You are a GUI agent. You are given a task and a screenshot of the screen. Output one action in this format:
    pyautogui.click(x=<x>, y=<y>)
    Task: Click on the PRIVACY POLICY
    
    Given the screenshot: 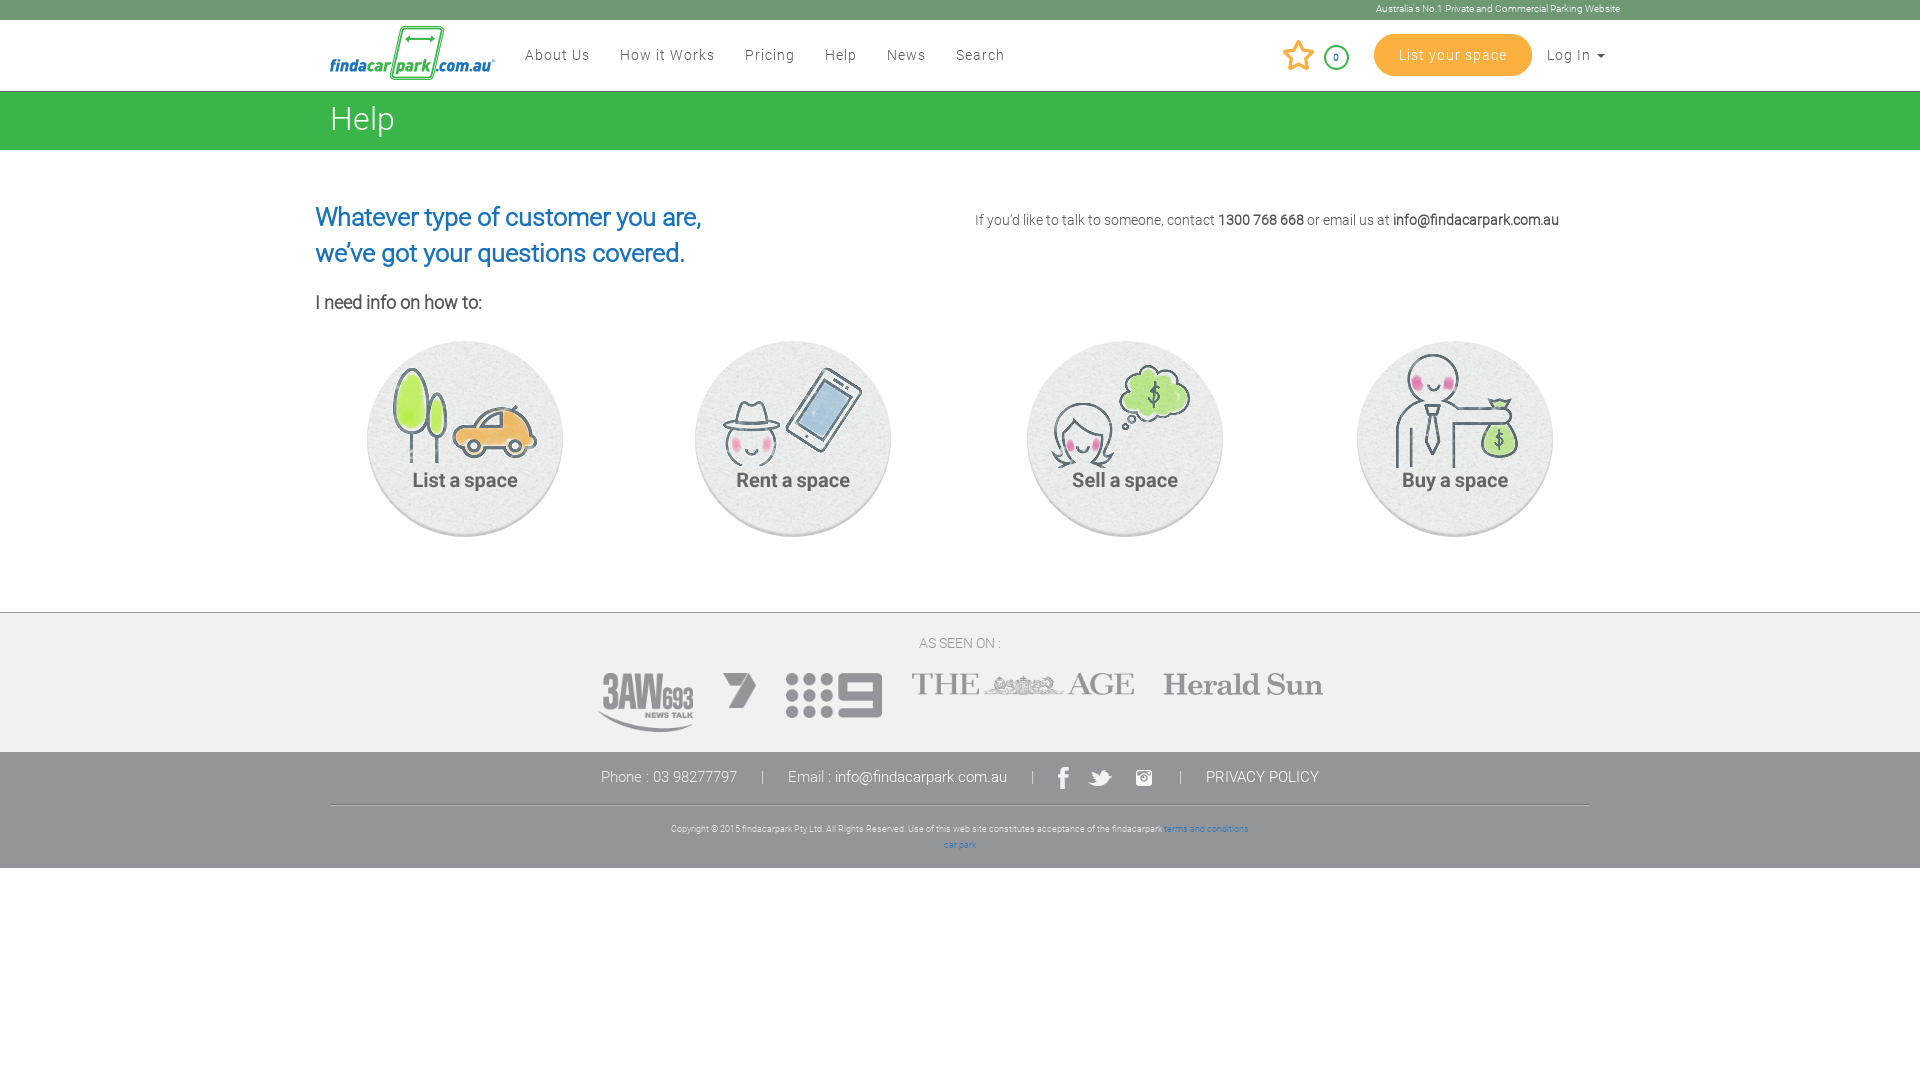 What is the action you would take?
    pyautogui.click(x=1262, y=777)
    